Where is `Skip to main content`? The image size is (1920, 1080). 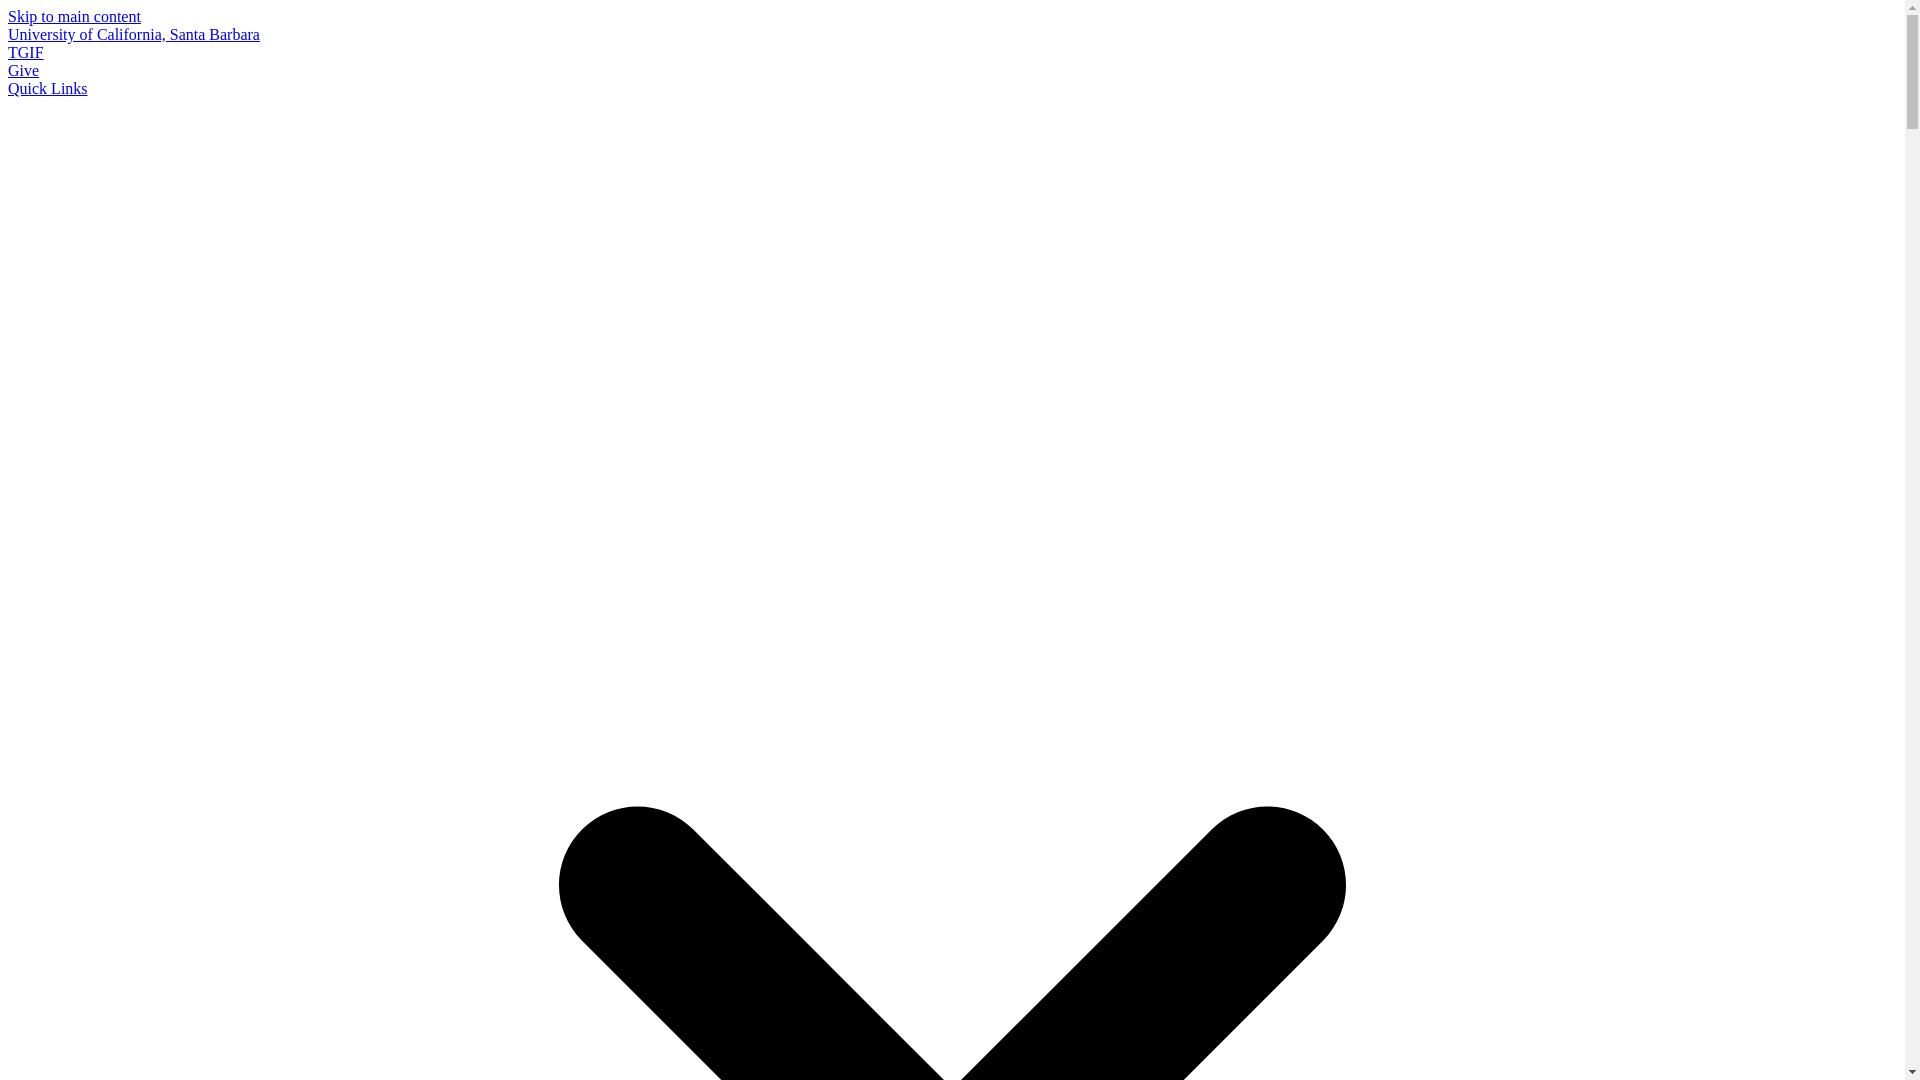
Skip to main content is located at coordinates (74, 16).